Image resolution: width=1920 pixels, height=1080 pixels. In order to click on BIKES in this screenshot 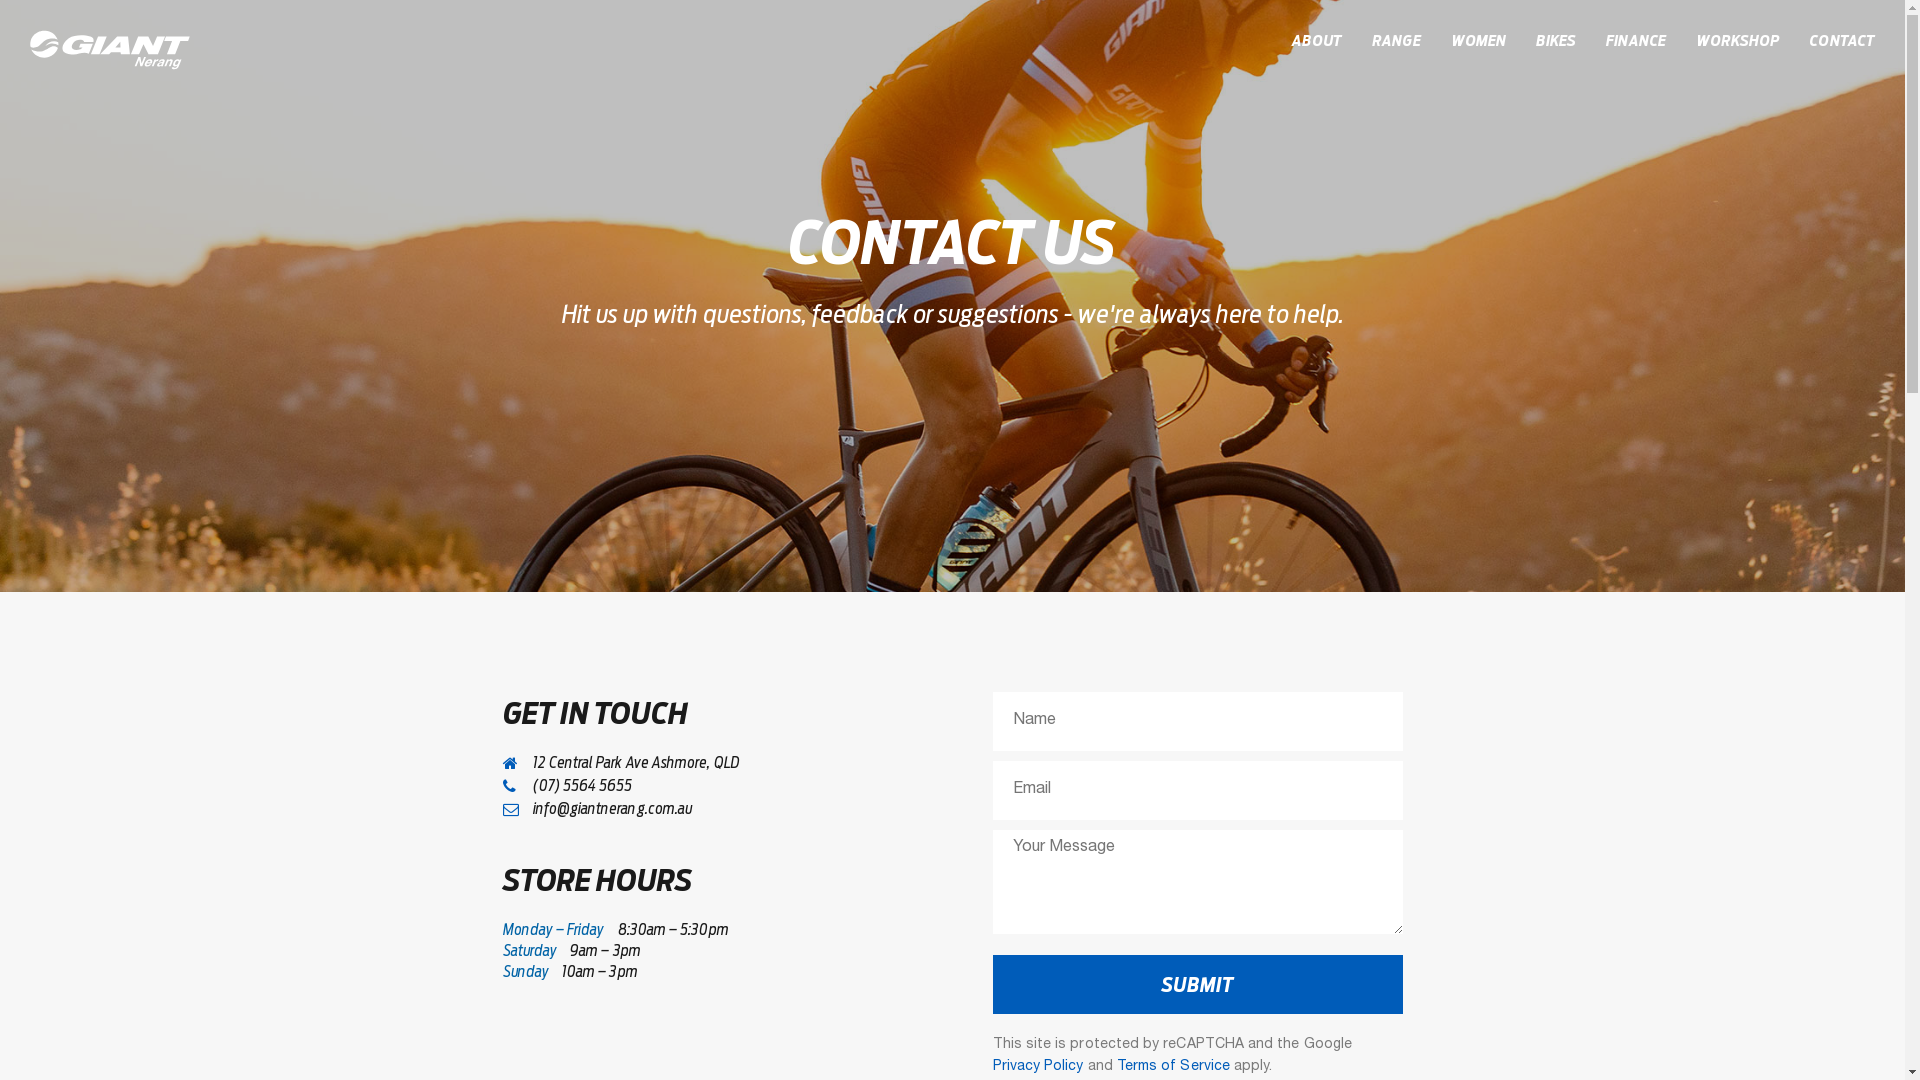, I will do `click(1556, 40)`.